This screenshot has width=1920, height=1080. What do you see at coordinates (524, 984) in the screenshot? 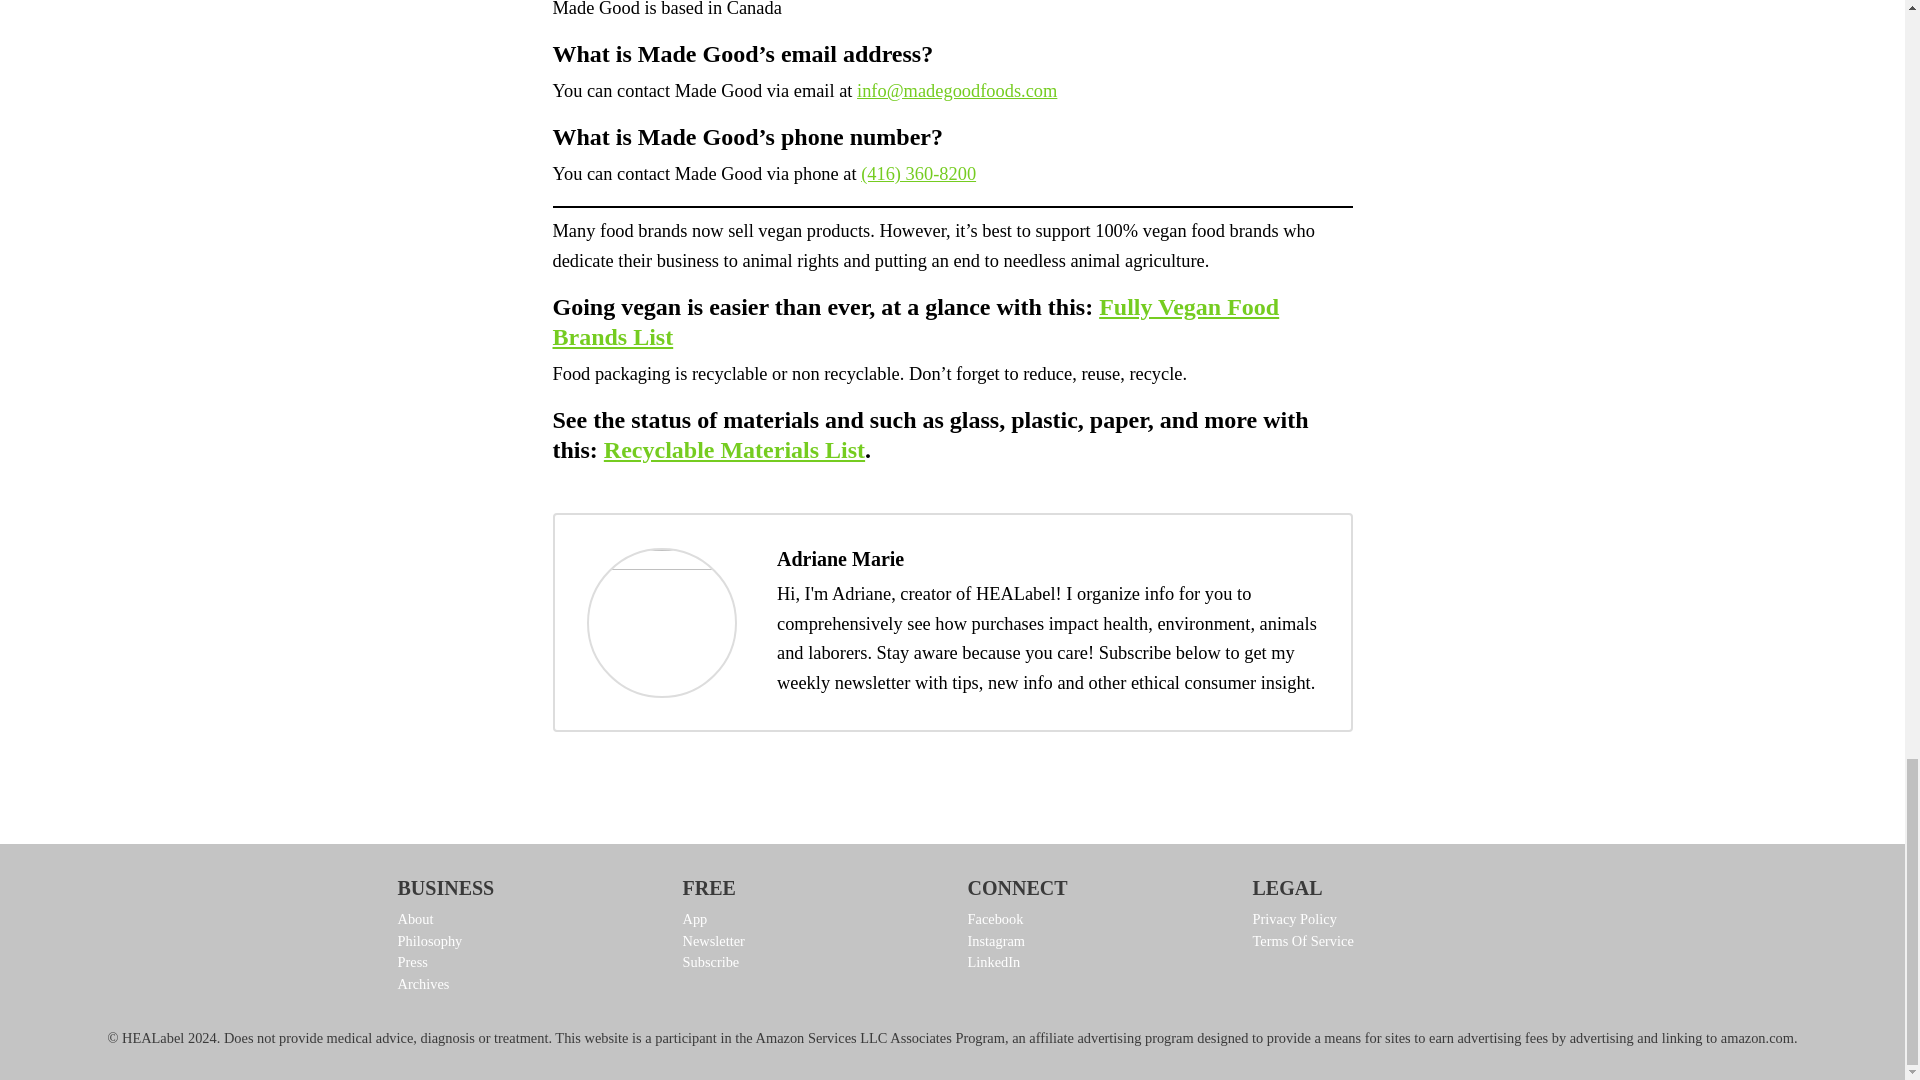
I see `Archives` at bounding box center [524, 984].